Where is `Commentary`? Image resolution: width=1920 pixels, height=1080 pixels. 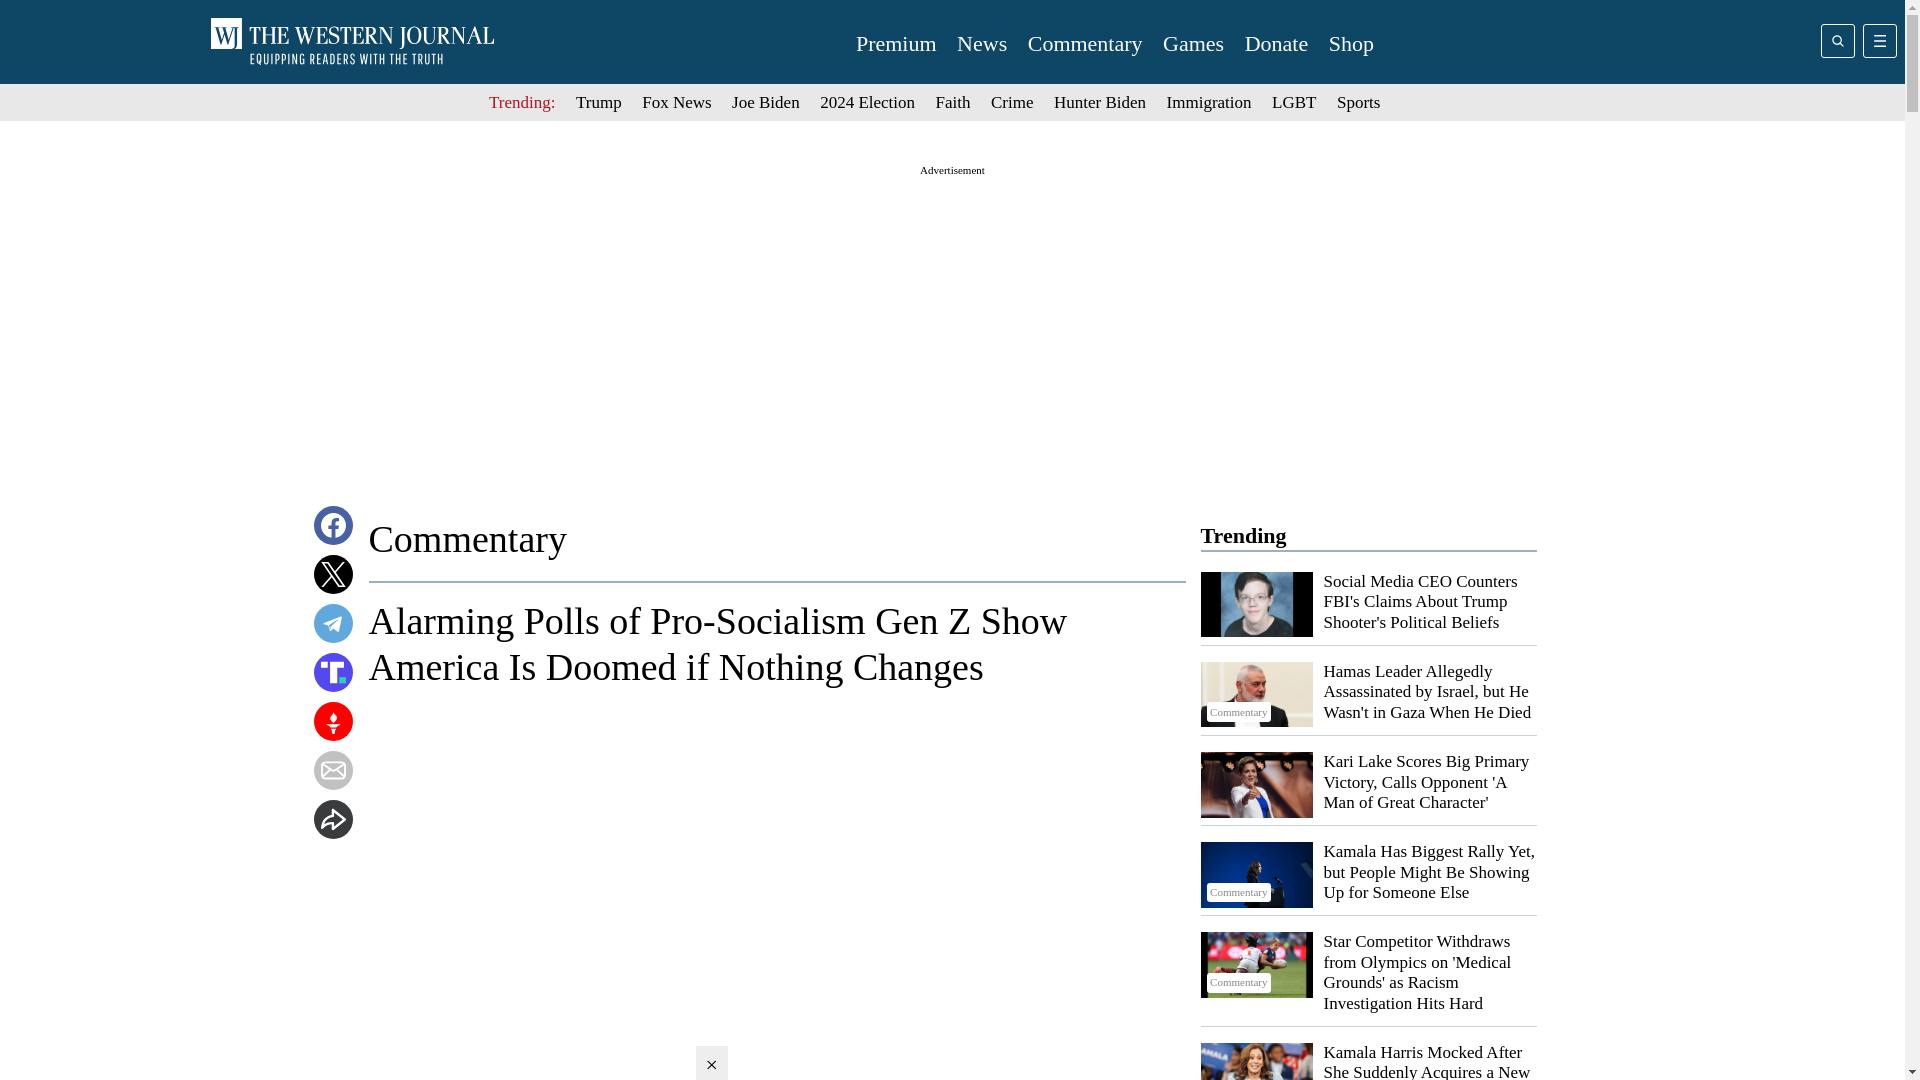
Commentary is located at coordinates (1256, 964).